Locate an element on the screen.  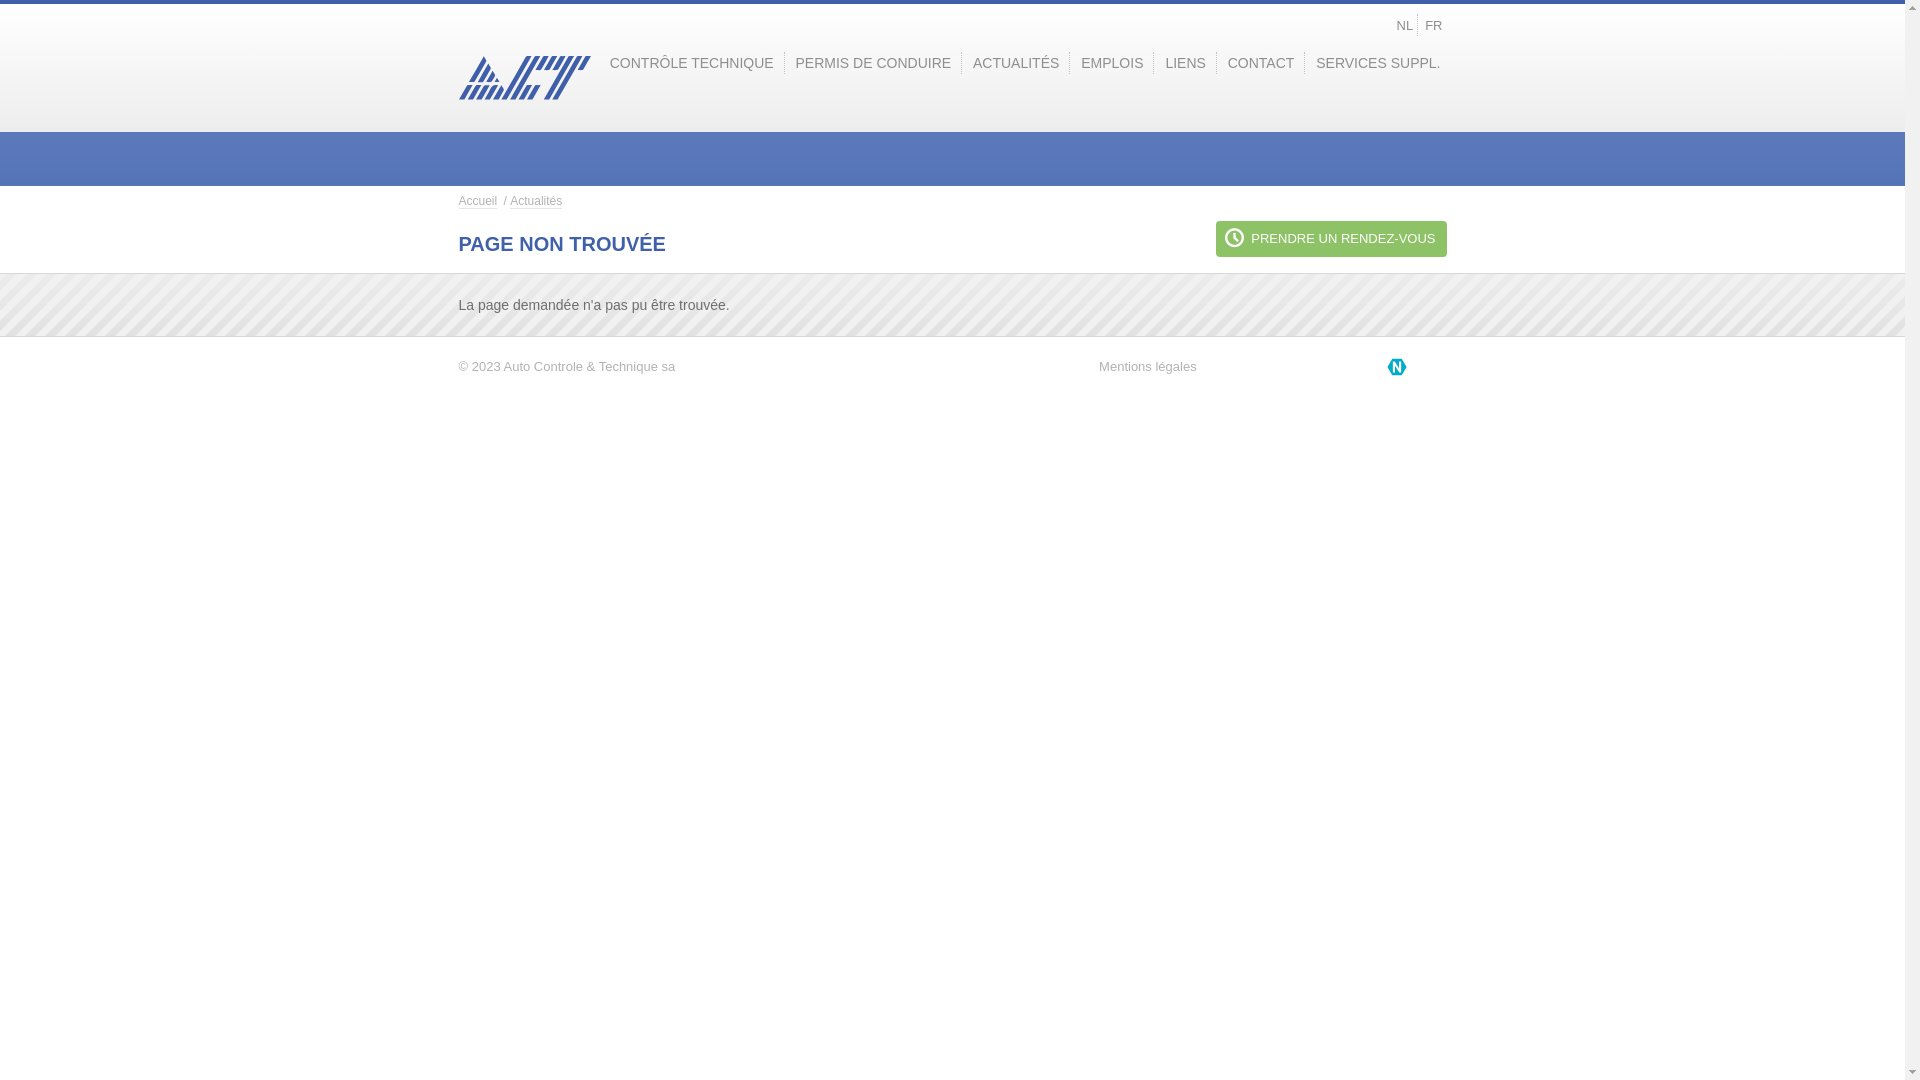
Aller au contenu principal is located at coordinates (0, 0).